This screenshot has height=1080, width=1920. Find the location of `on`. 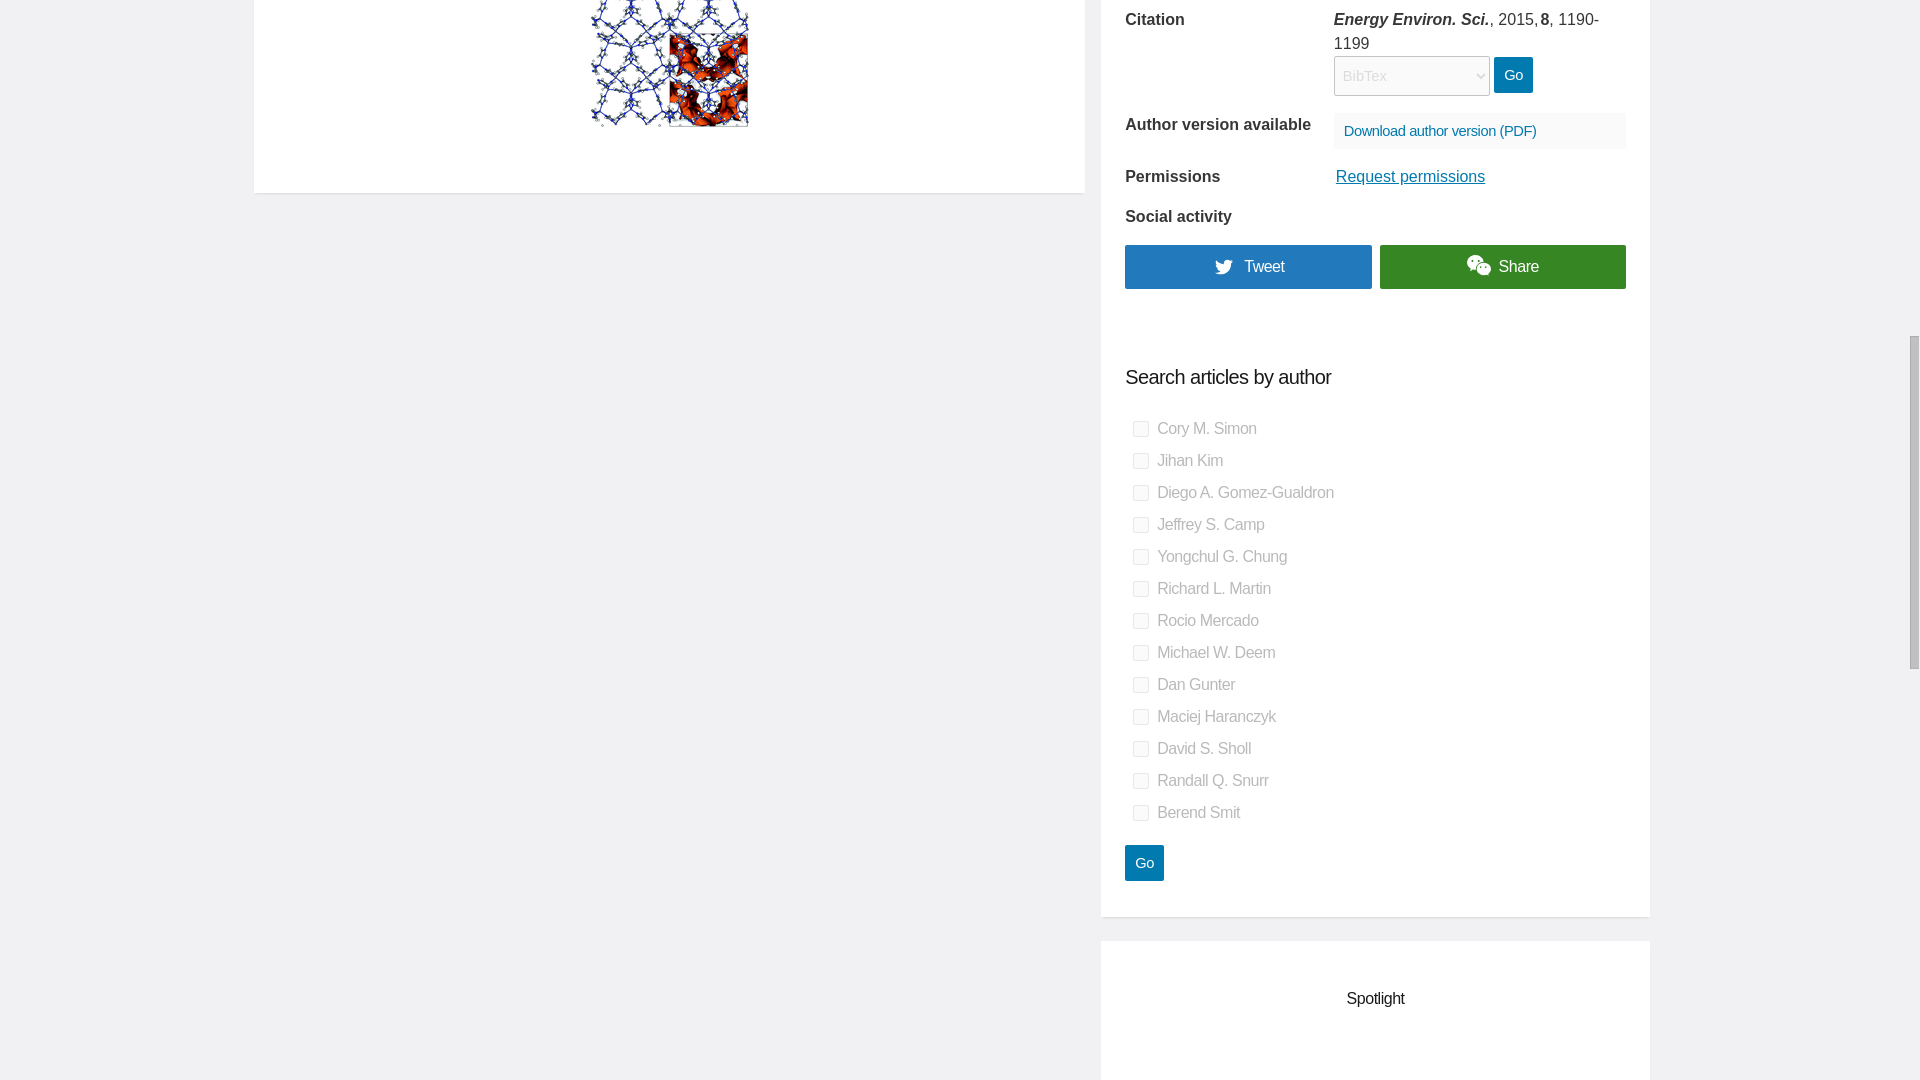

on is located at coordinates (1140, 556).